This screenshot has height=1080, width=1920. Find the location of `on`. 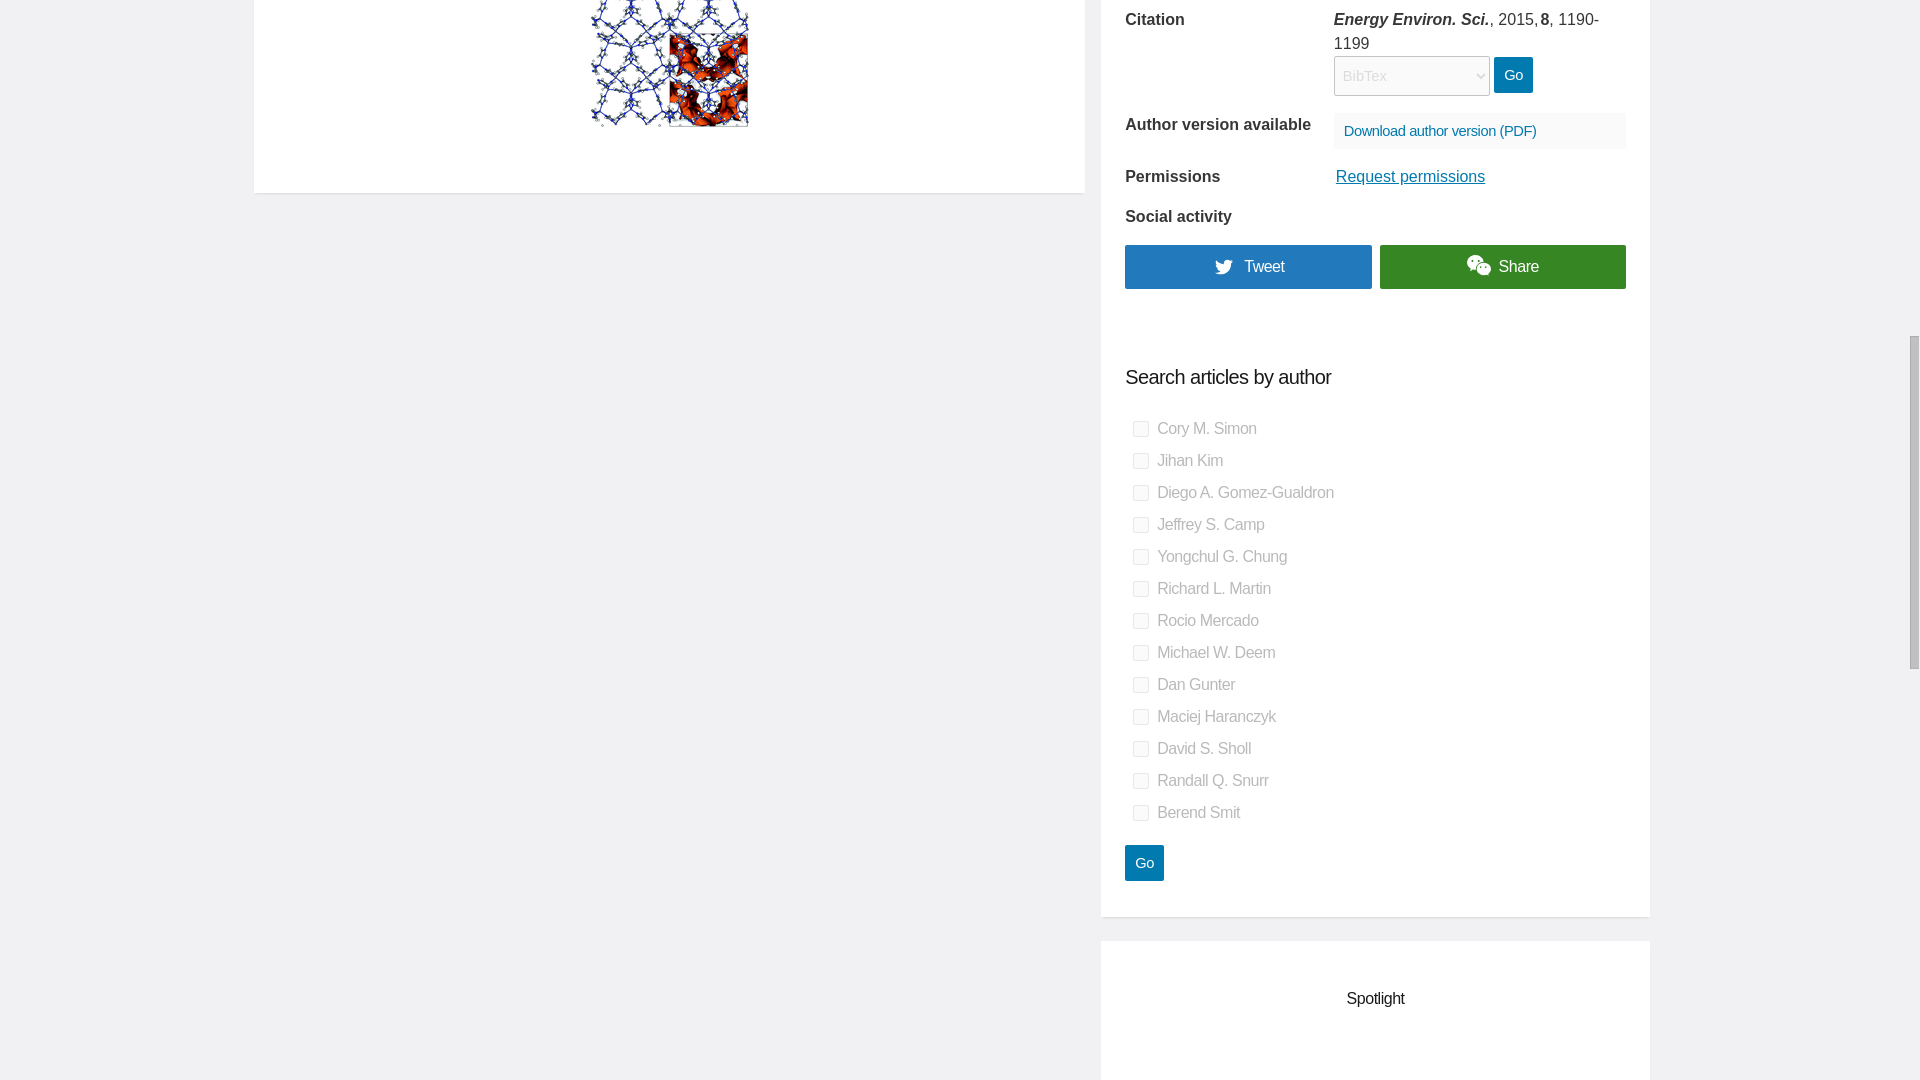

on is located at coordinates (1140, 556).